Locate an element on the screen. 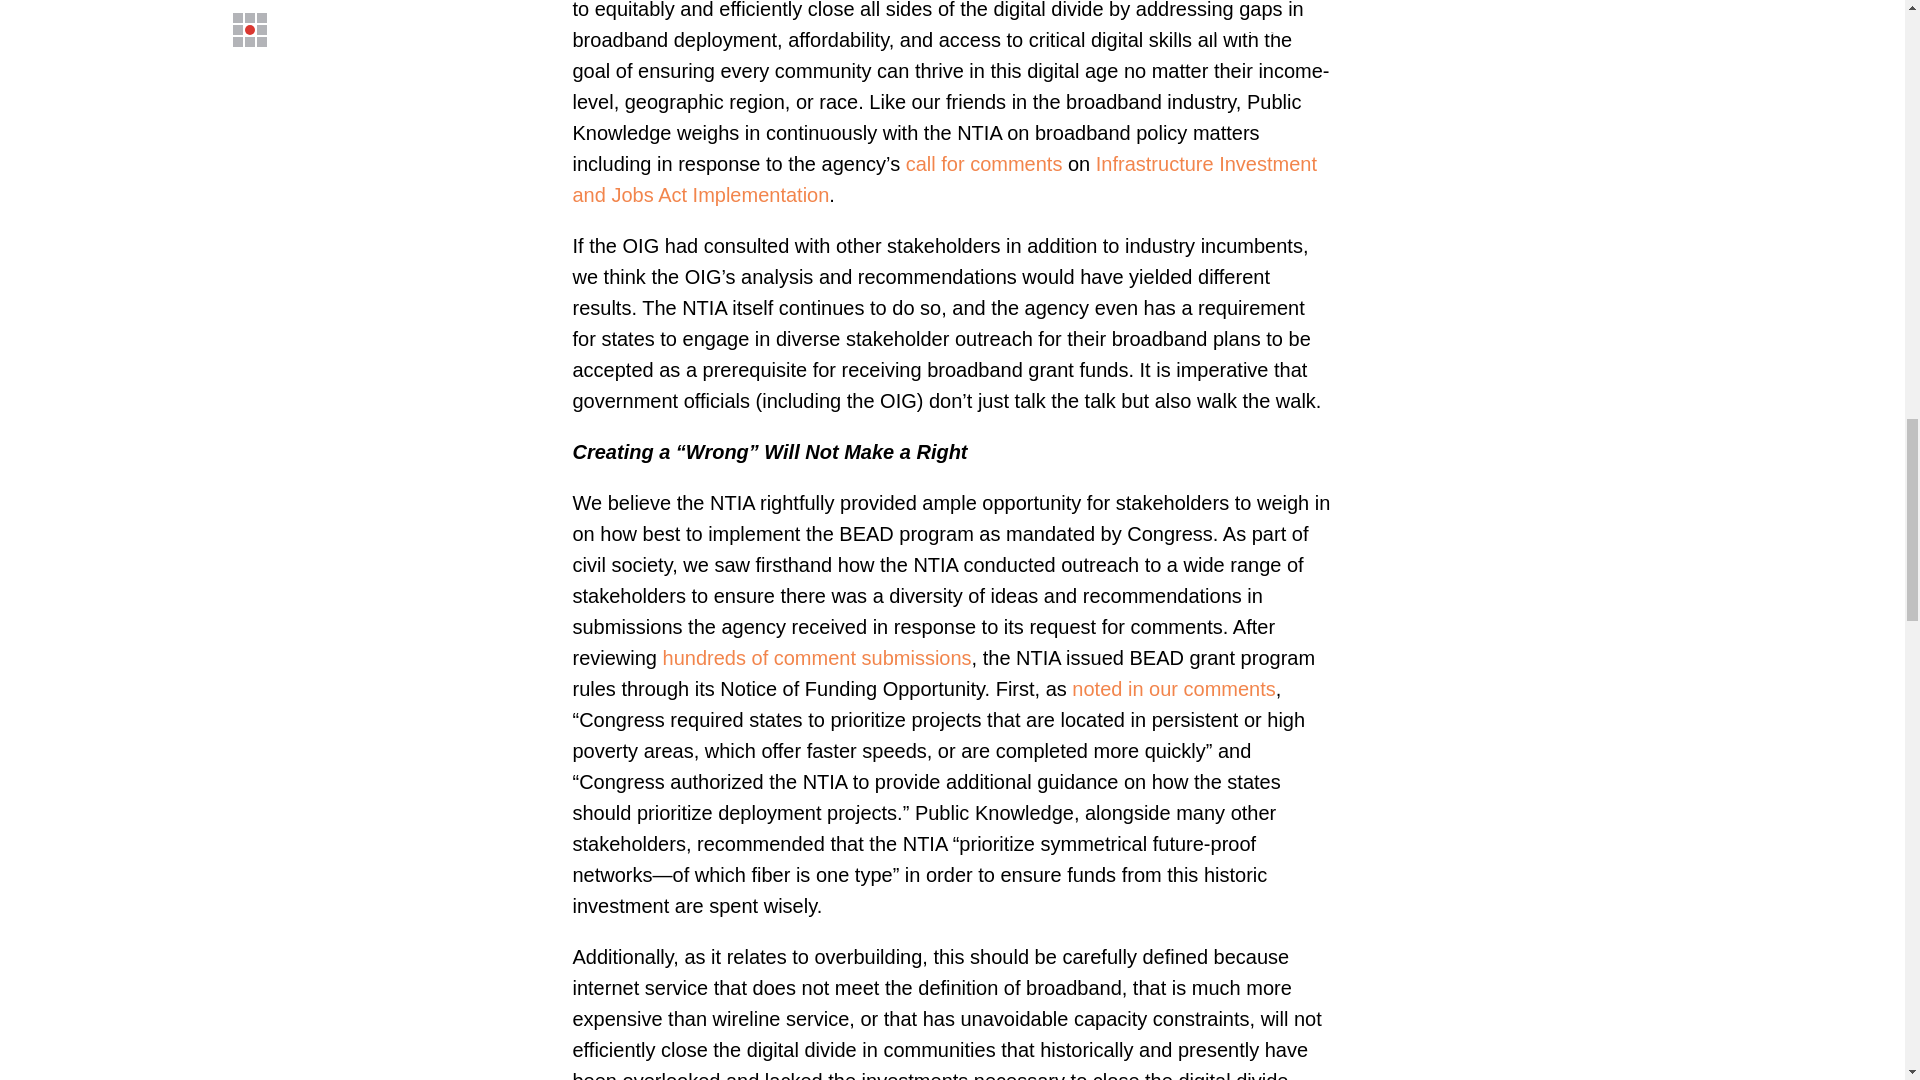  call for comments is located at coordinates (984, 164).